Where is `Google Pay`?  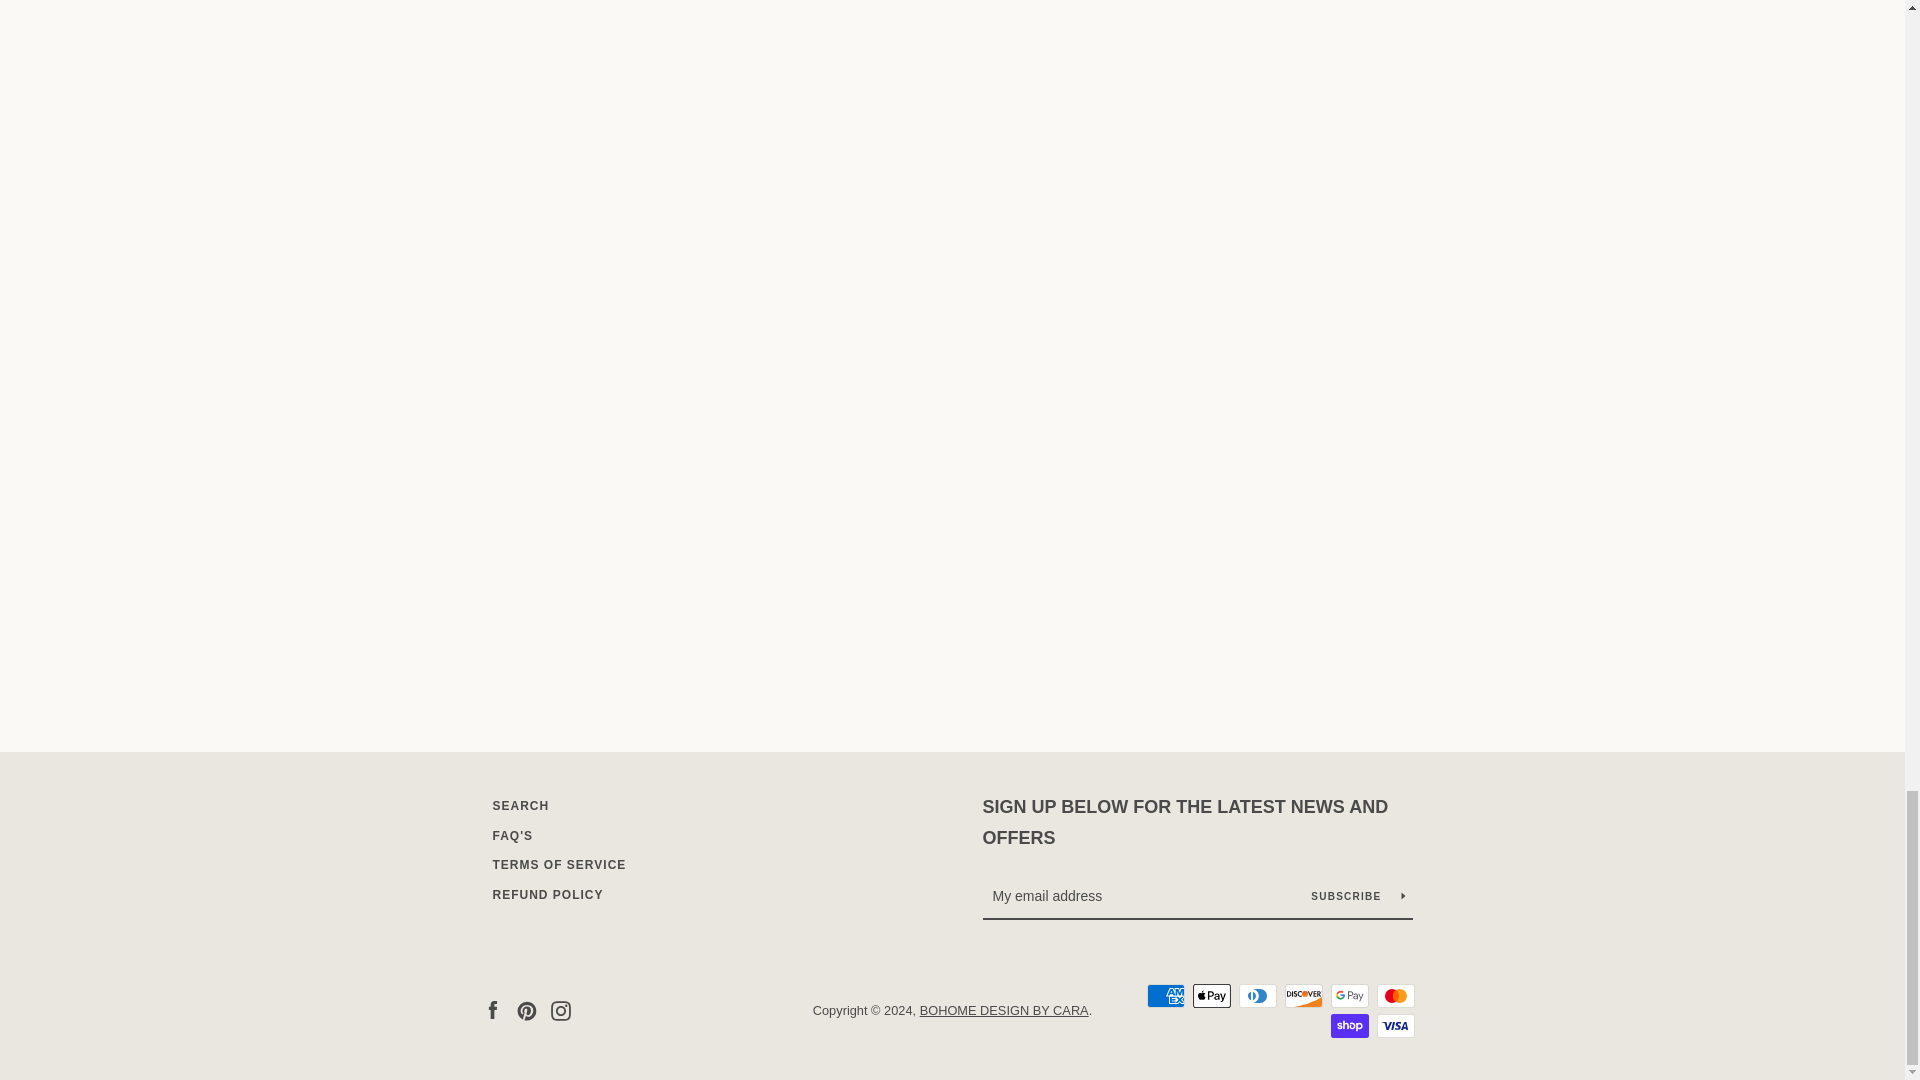 Google Pay is located at coordinates (1348, 995).